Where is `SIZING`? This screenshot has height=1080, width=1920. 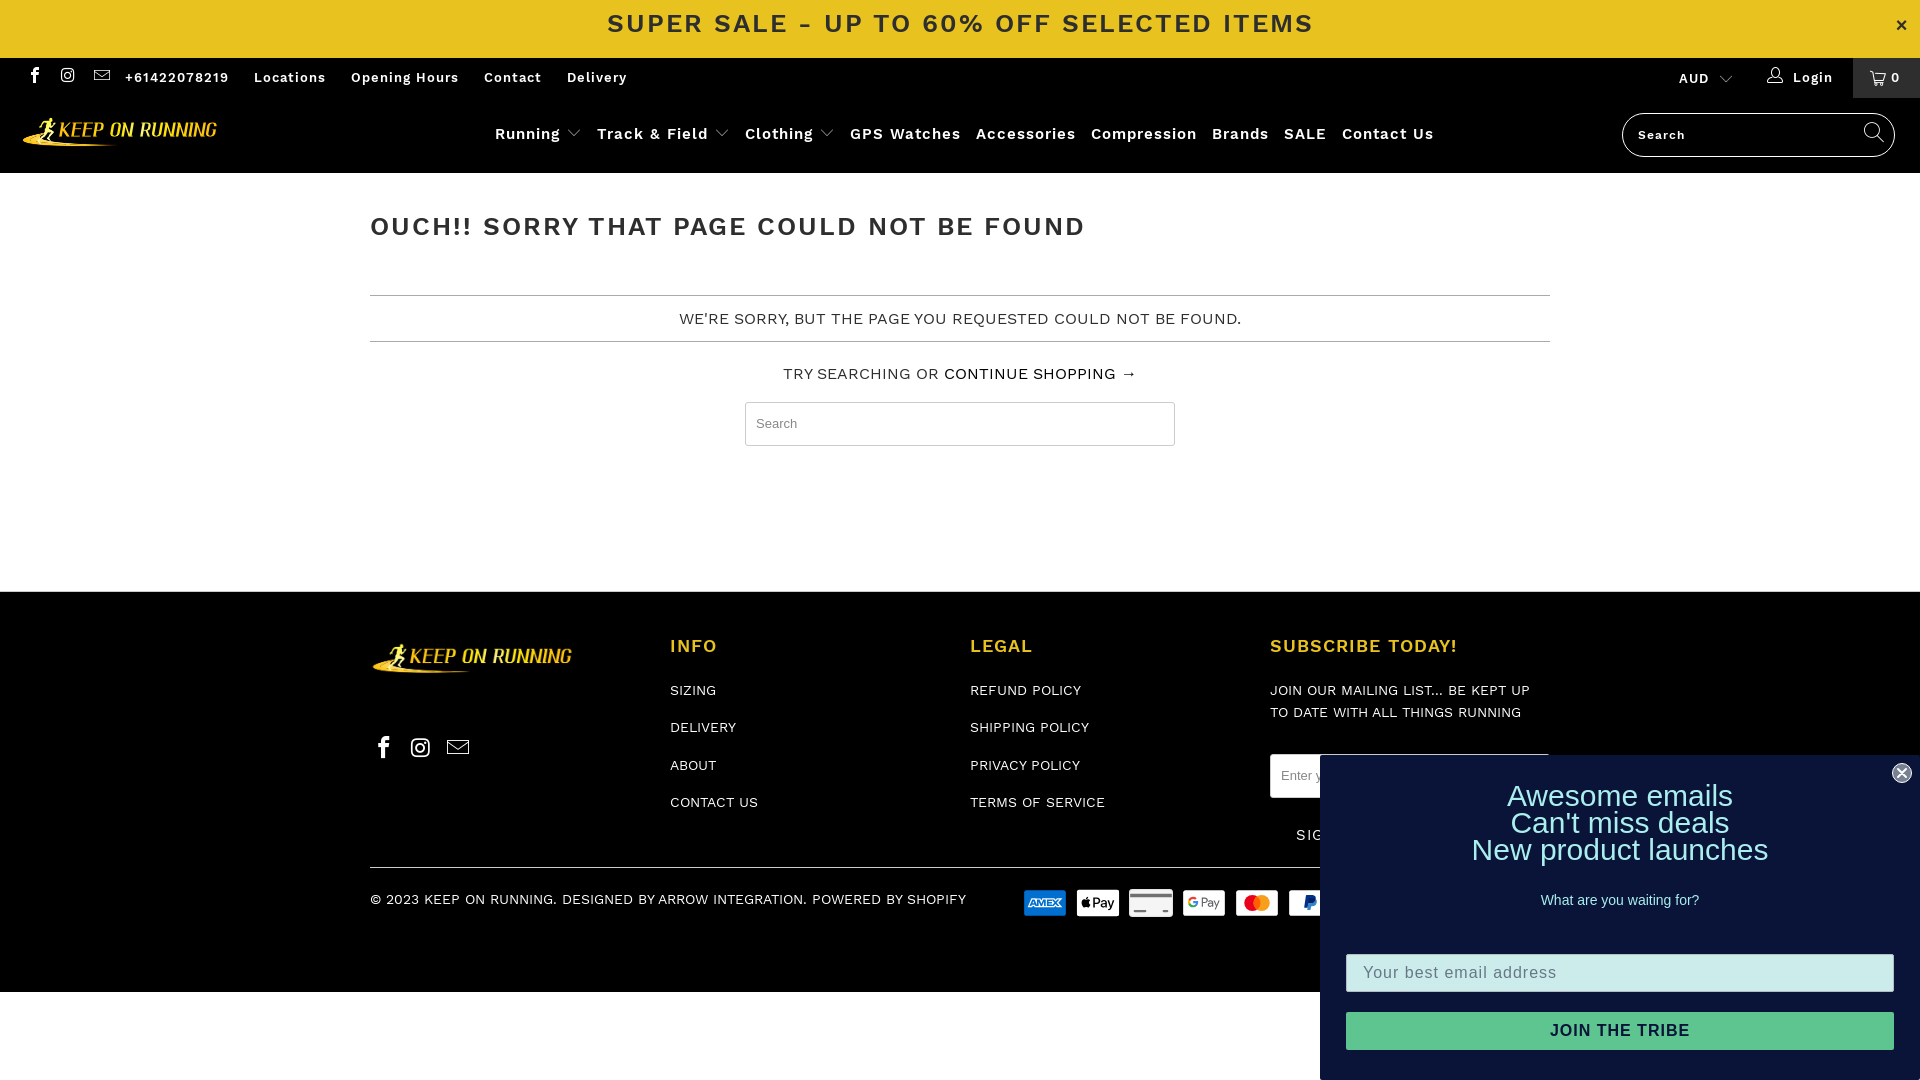
SIZING is located at coordinates (693, 690).